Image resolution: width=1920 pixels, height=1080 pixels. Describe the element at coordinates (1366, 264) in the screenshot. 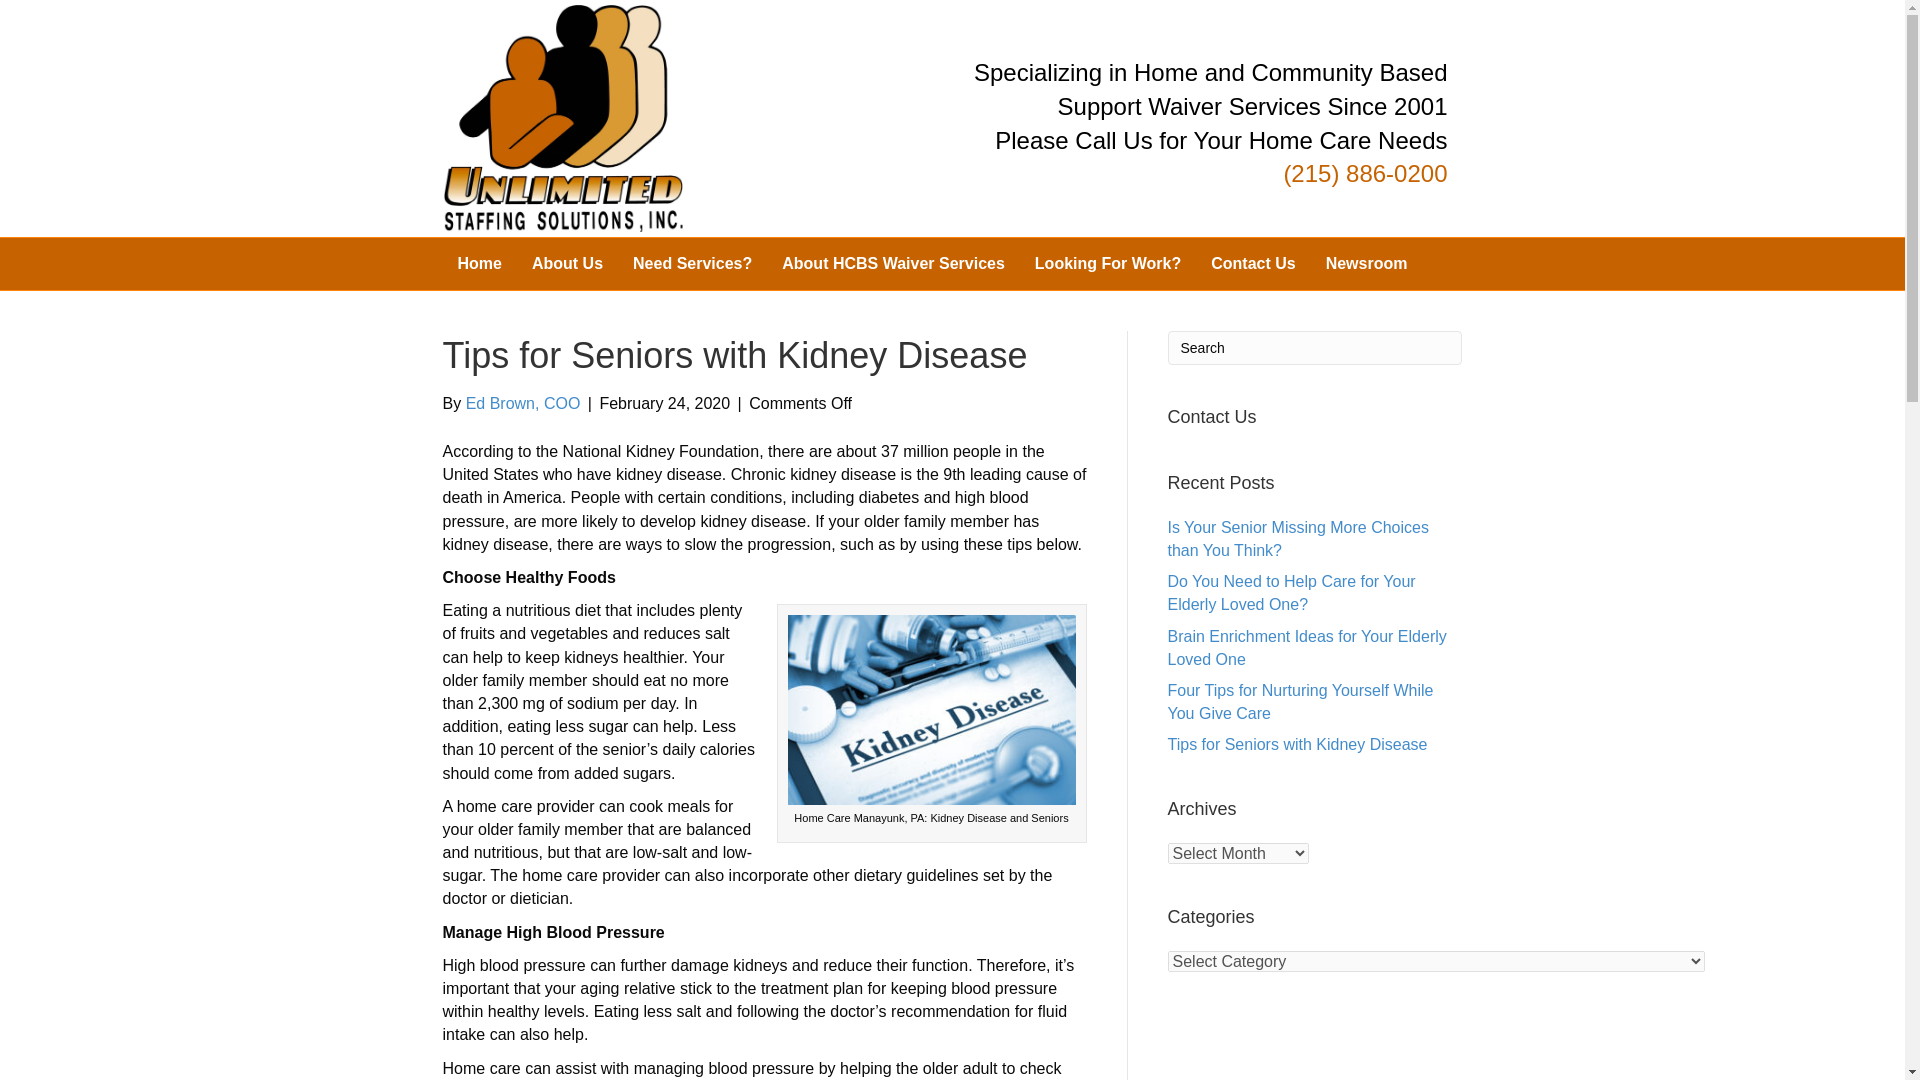

I see `Newsroom` at that location.